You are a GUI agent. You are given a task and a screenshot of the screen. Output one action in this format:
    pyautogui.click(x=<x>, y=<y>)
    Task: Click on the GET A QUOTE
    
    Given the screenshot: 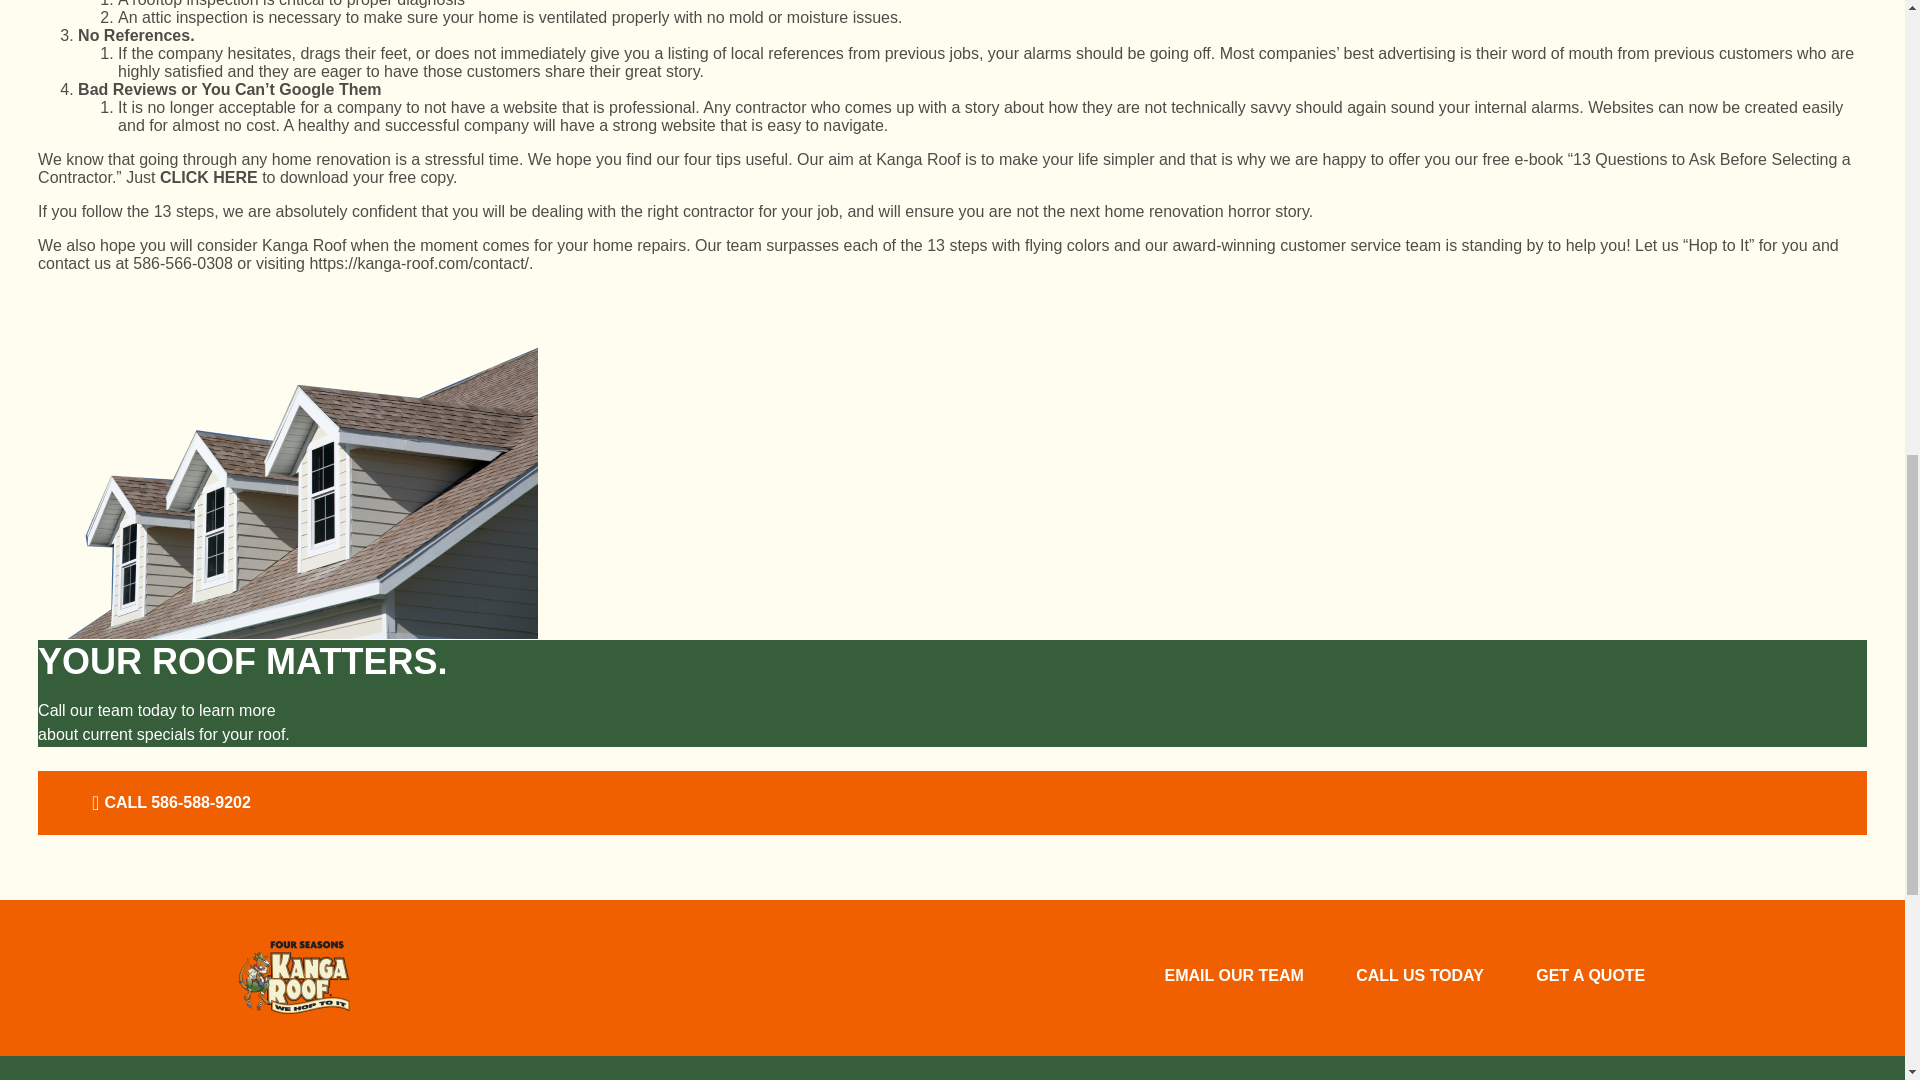 What is the action you would take?
    pyautogui.click(x=1590, y=978)
    